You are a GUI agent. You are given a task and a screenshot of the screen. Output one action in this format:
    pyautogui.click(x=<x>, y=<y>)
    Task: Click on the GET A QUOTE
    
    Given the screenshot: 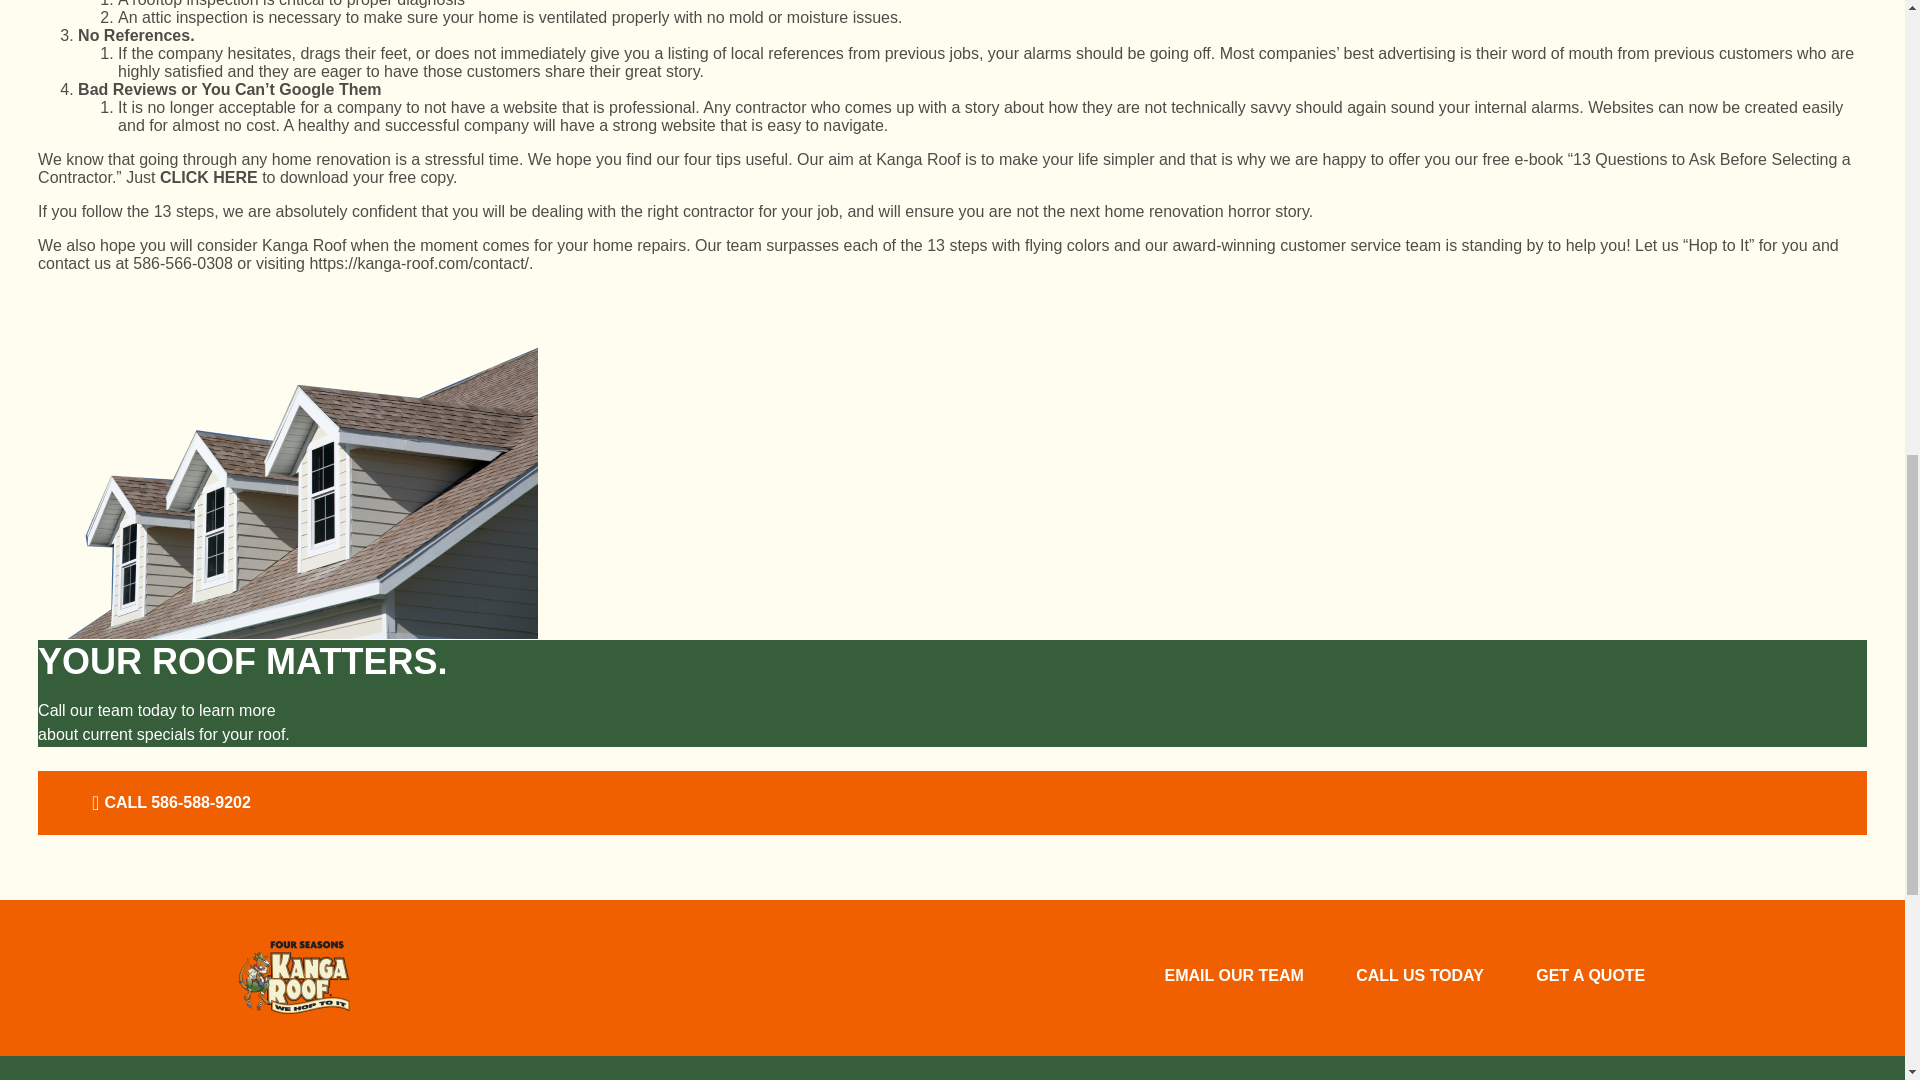 What is the action you would take?
    pyautogui.click(x=1590, y=978)
    